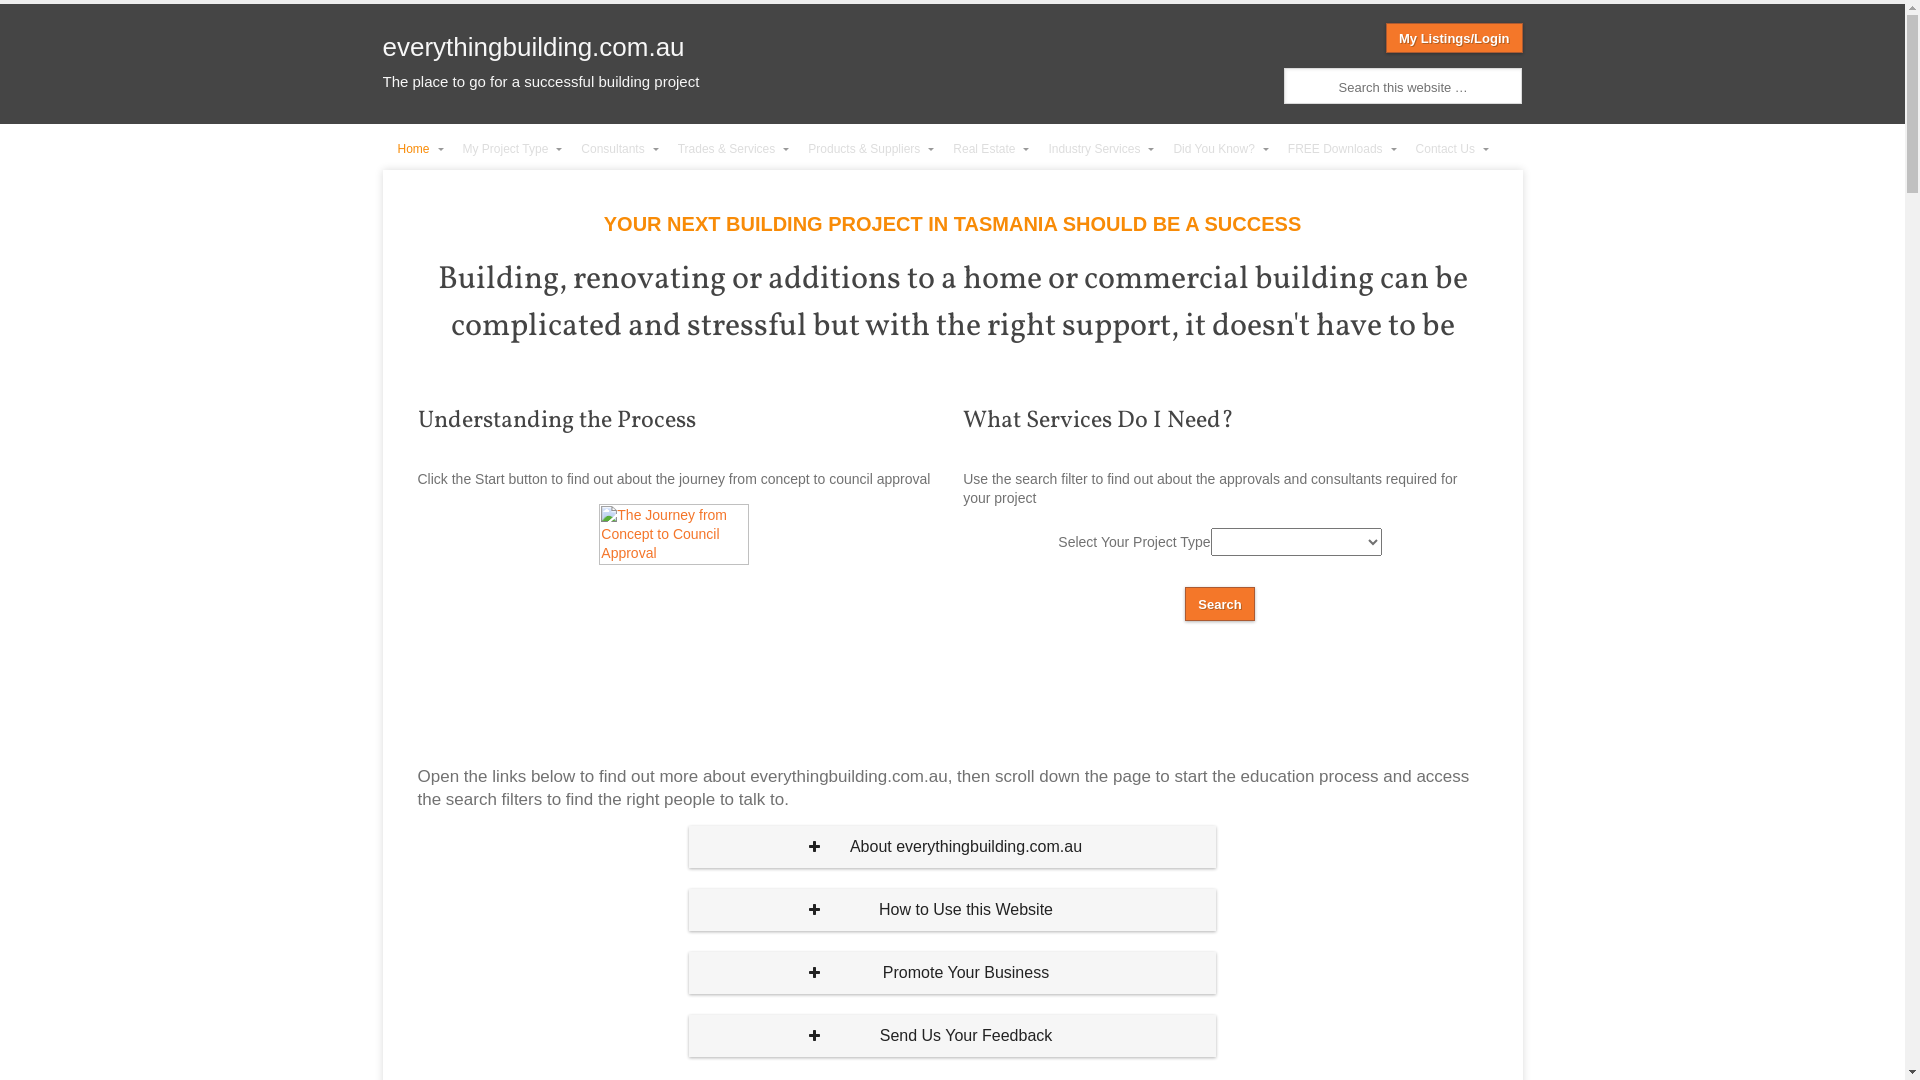 This screenshot has height=1080, width=1920. I want to click on Trades & Services, so click(728, 150).